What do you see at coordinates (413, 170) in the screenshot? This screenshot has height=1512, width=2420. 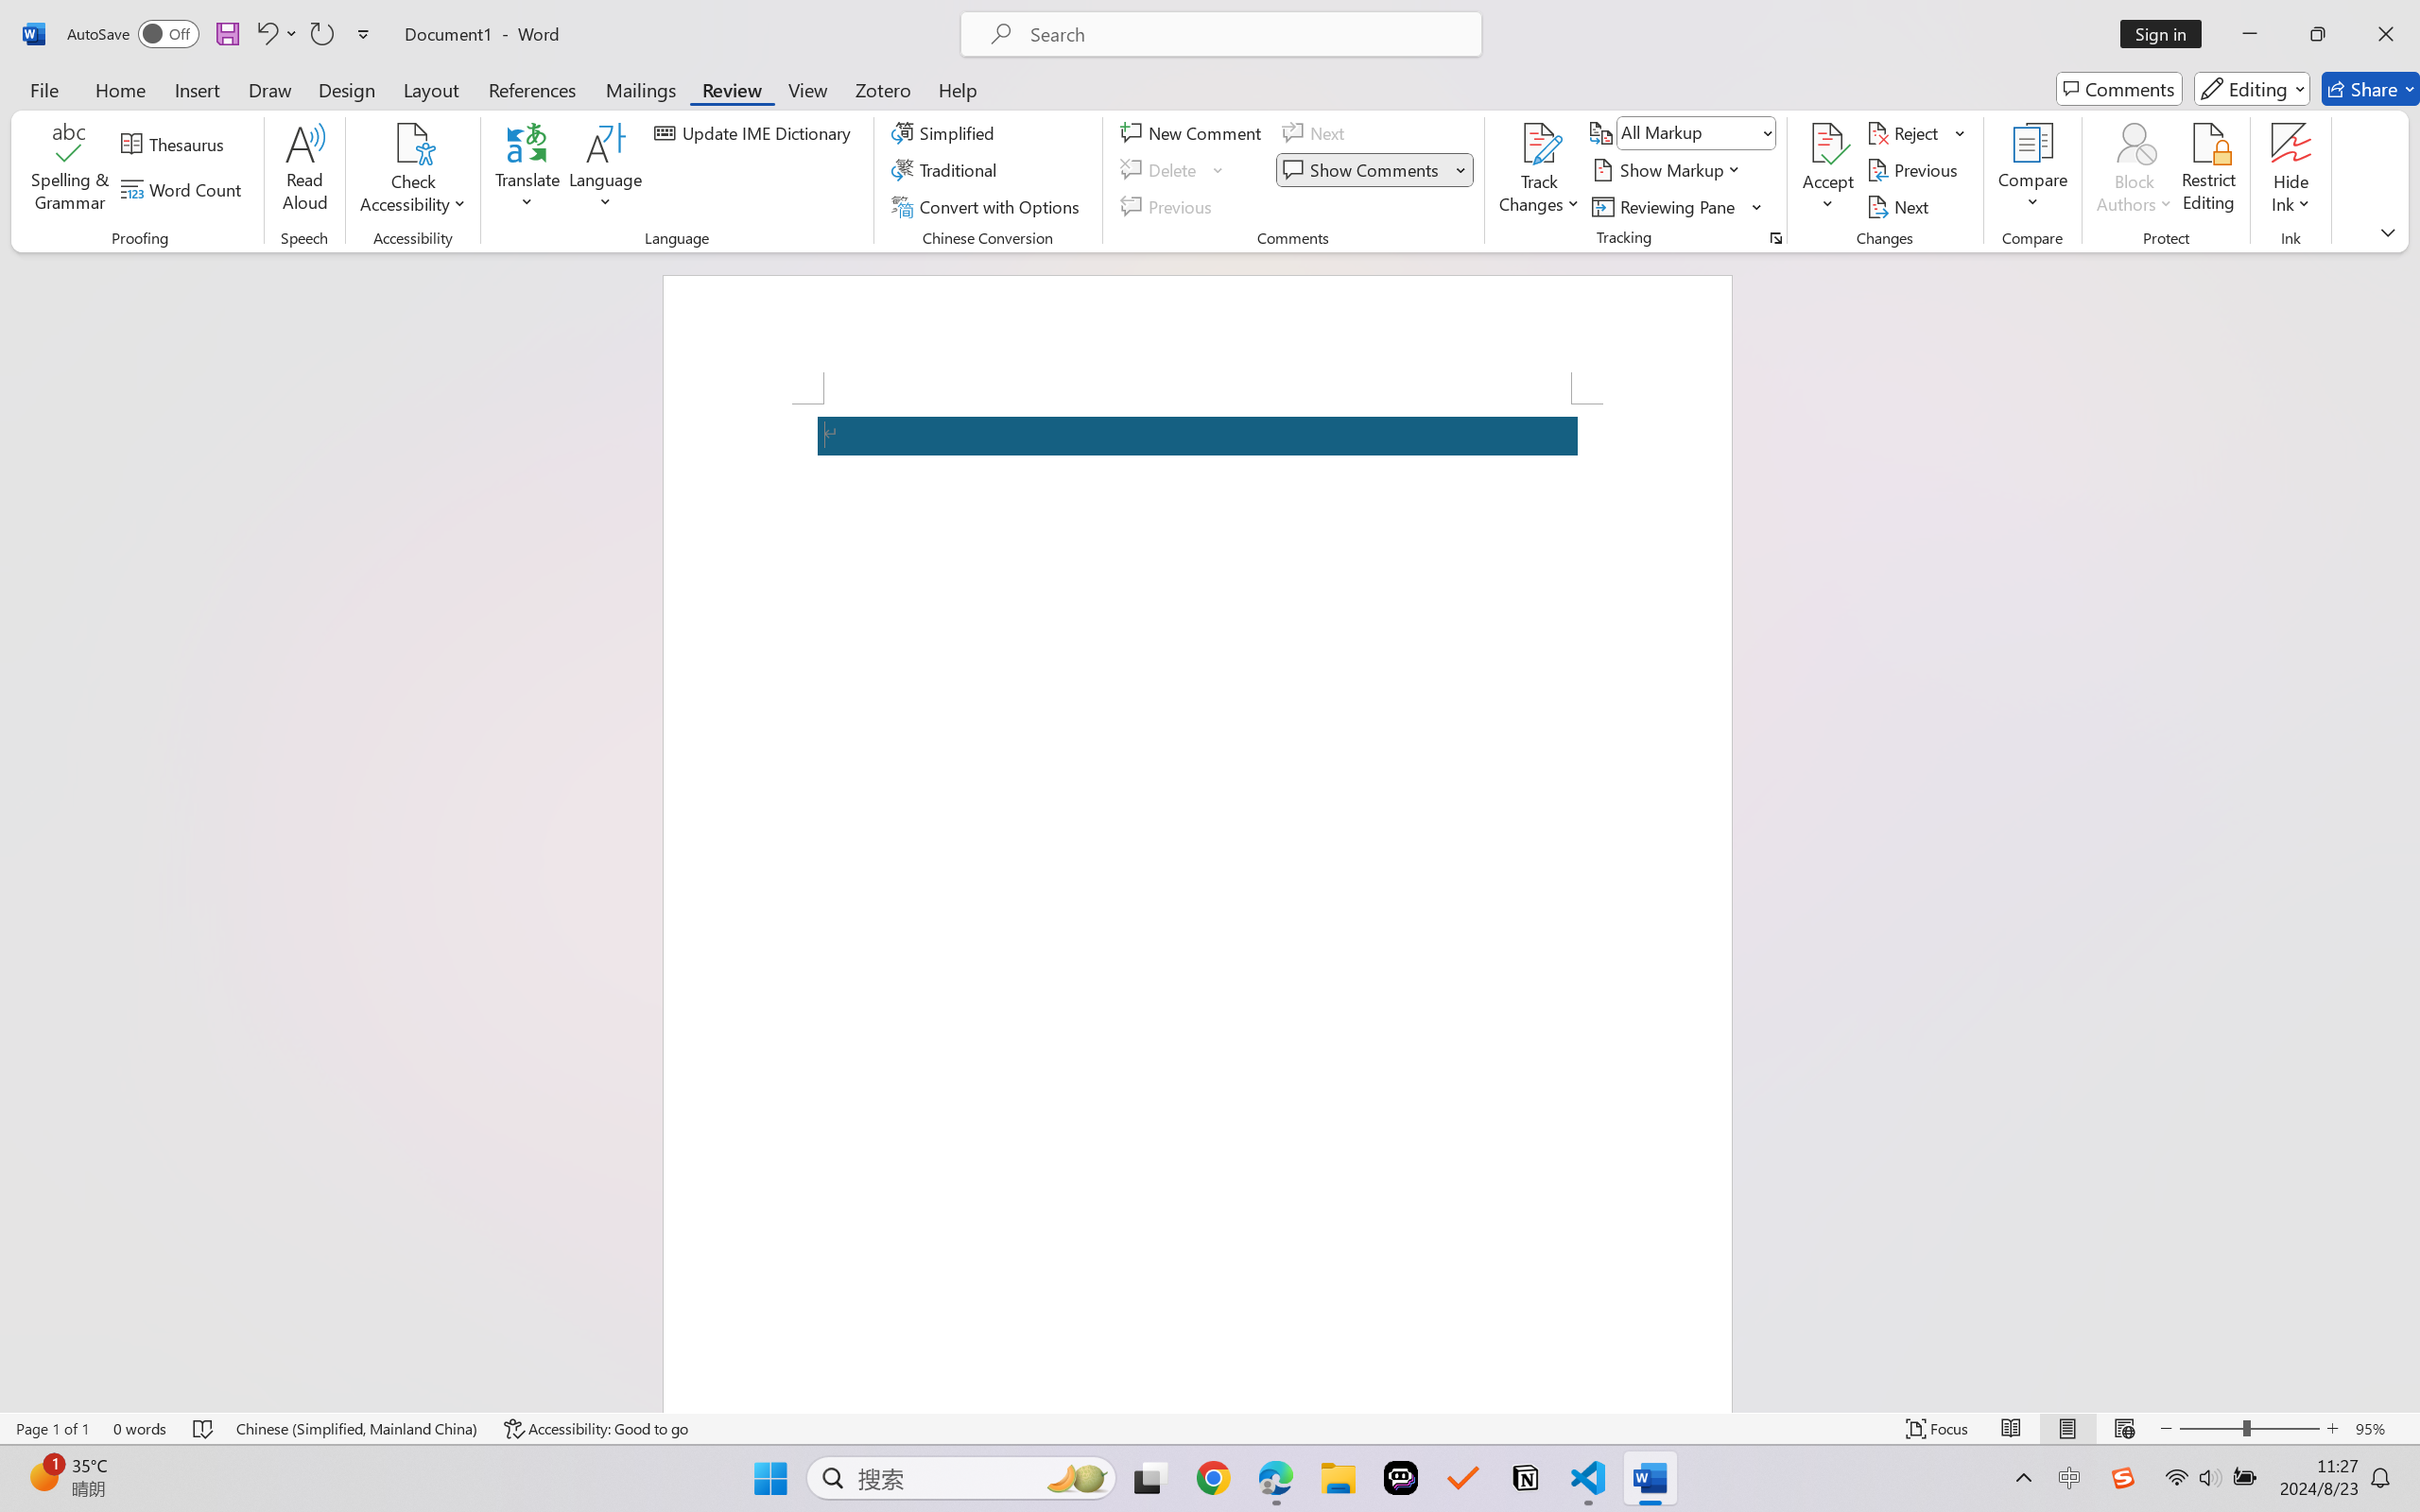 I see `Check Accessibility` at bounding box center [413, 170].